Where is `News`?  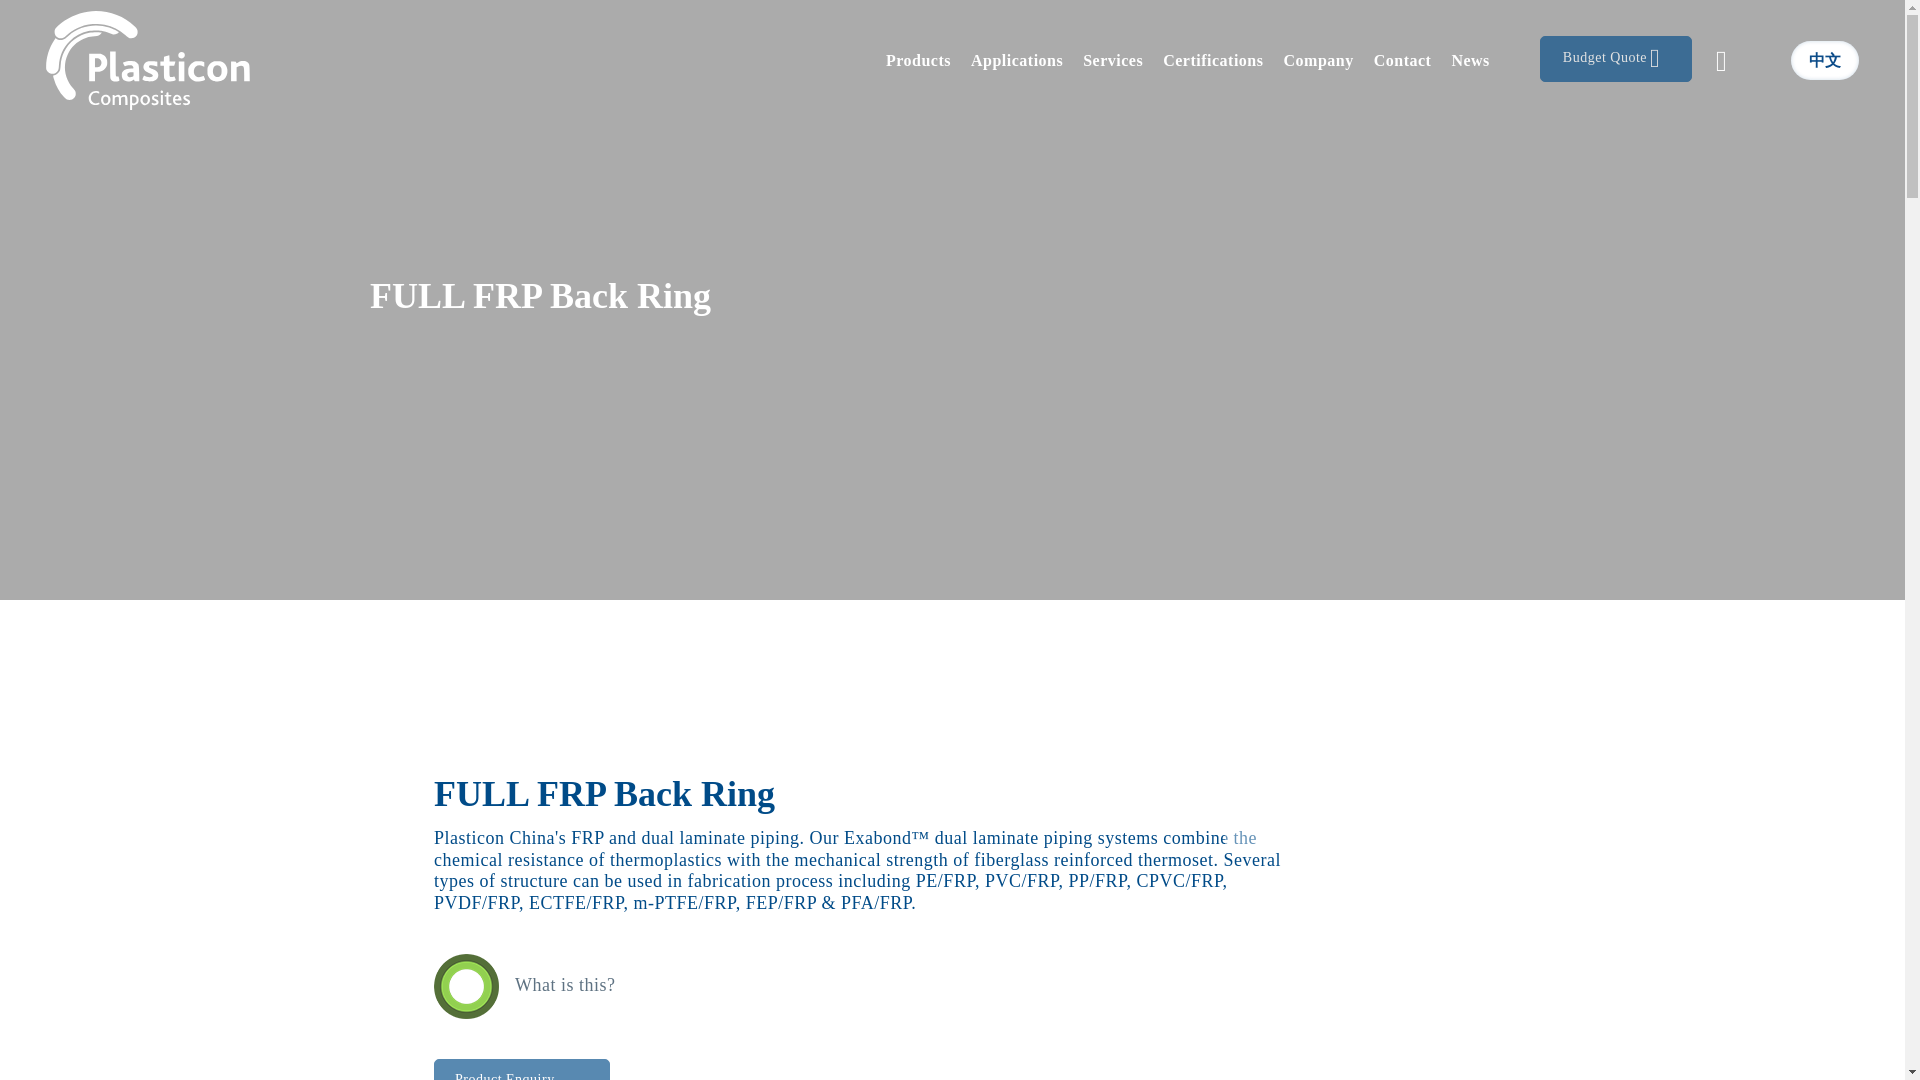 News is located at coordinates (1470, 60).